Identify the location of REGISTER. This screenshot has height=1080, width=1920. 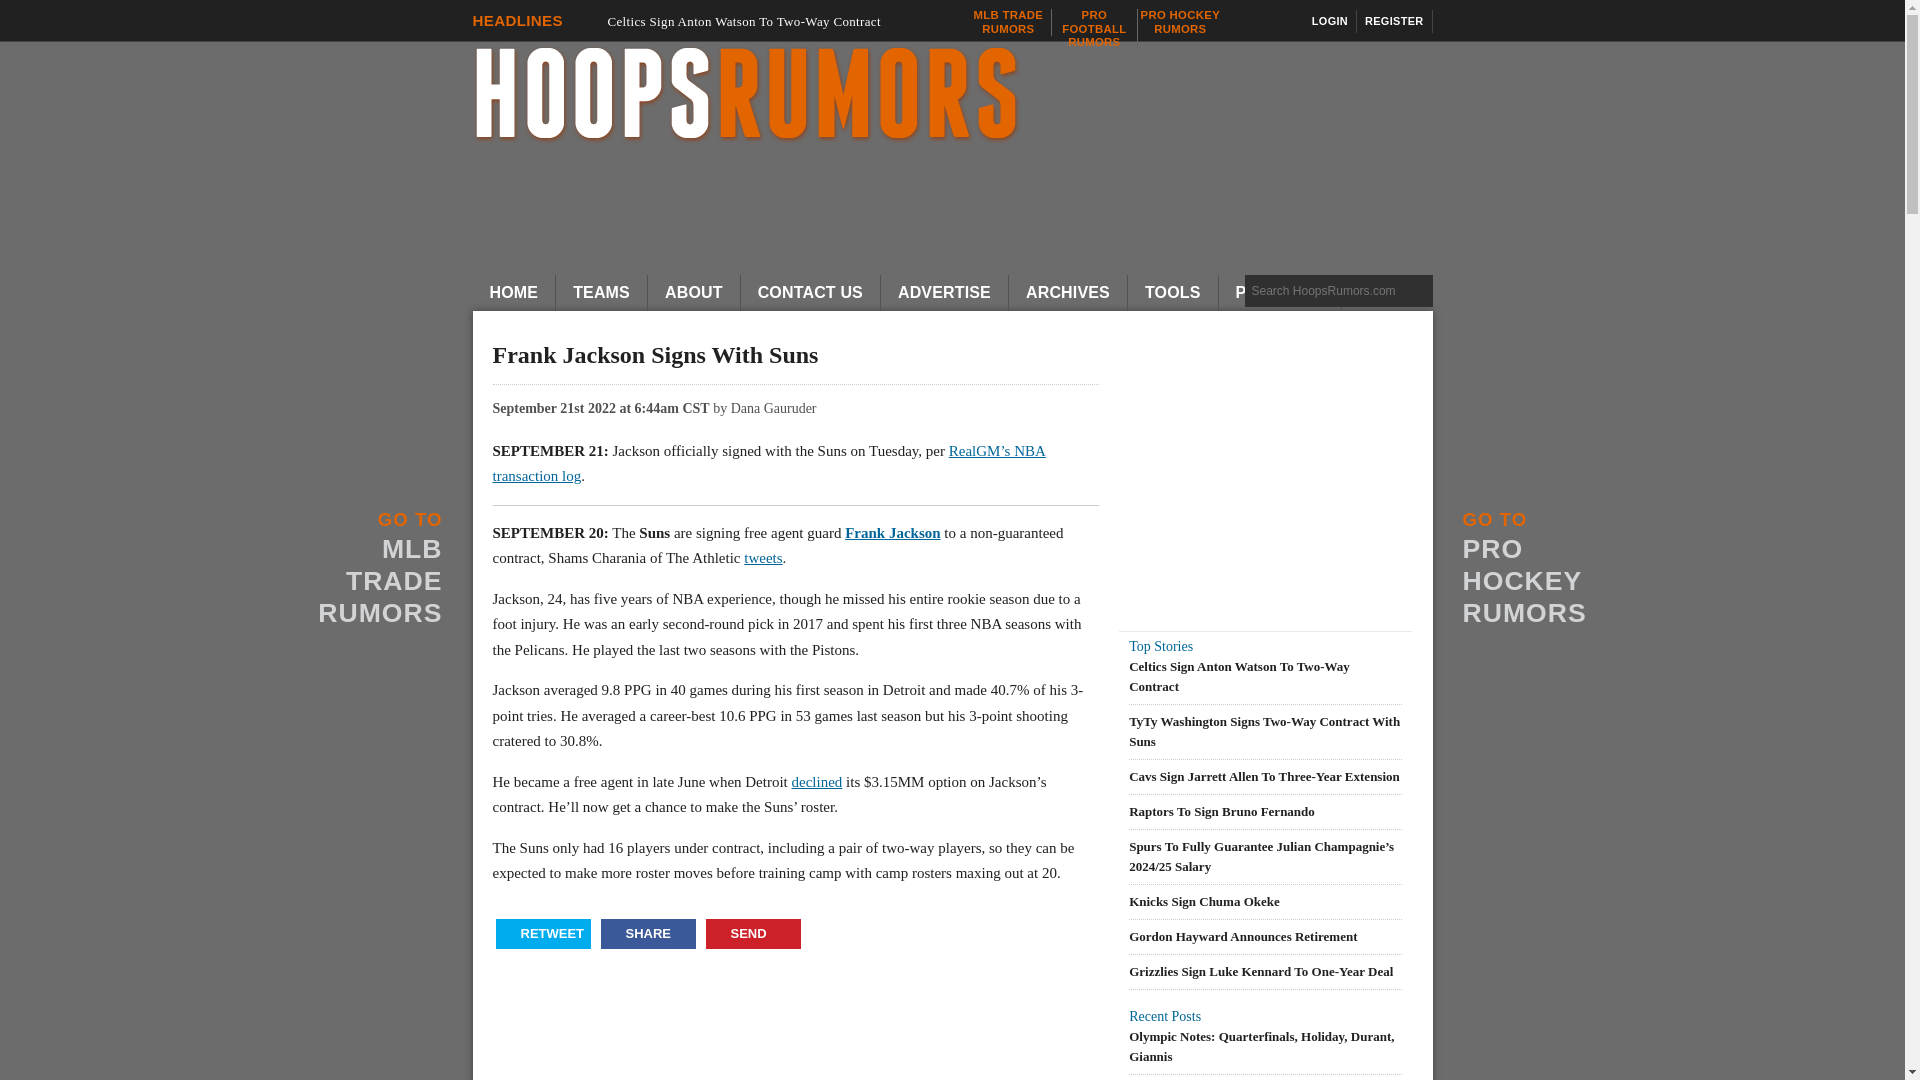
(1008, 22).